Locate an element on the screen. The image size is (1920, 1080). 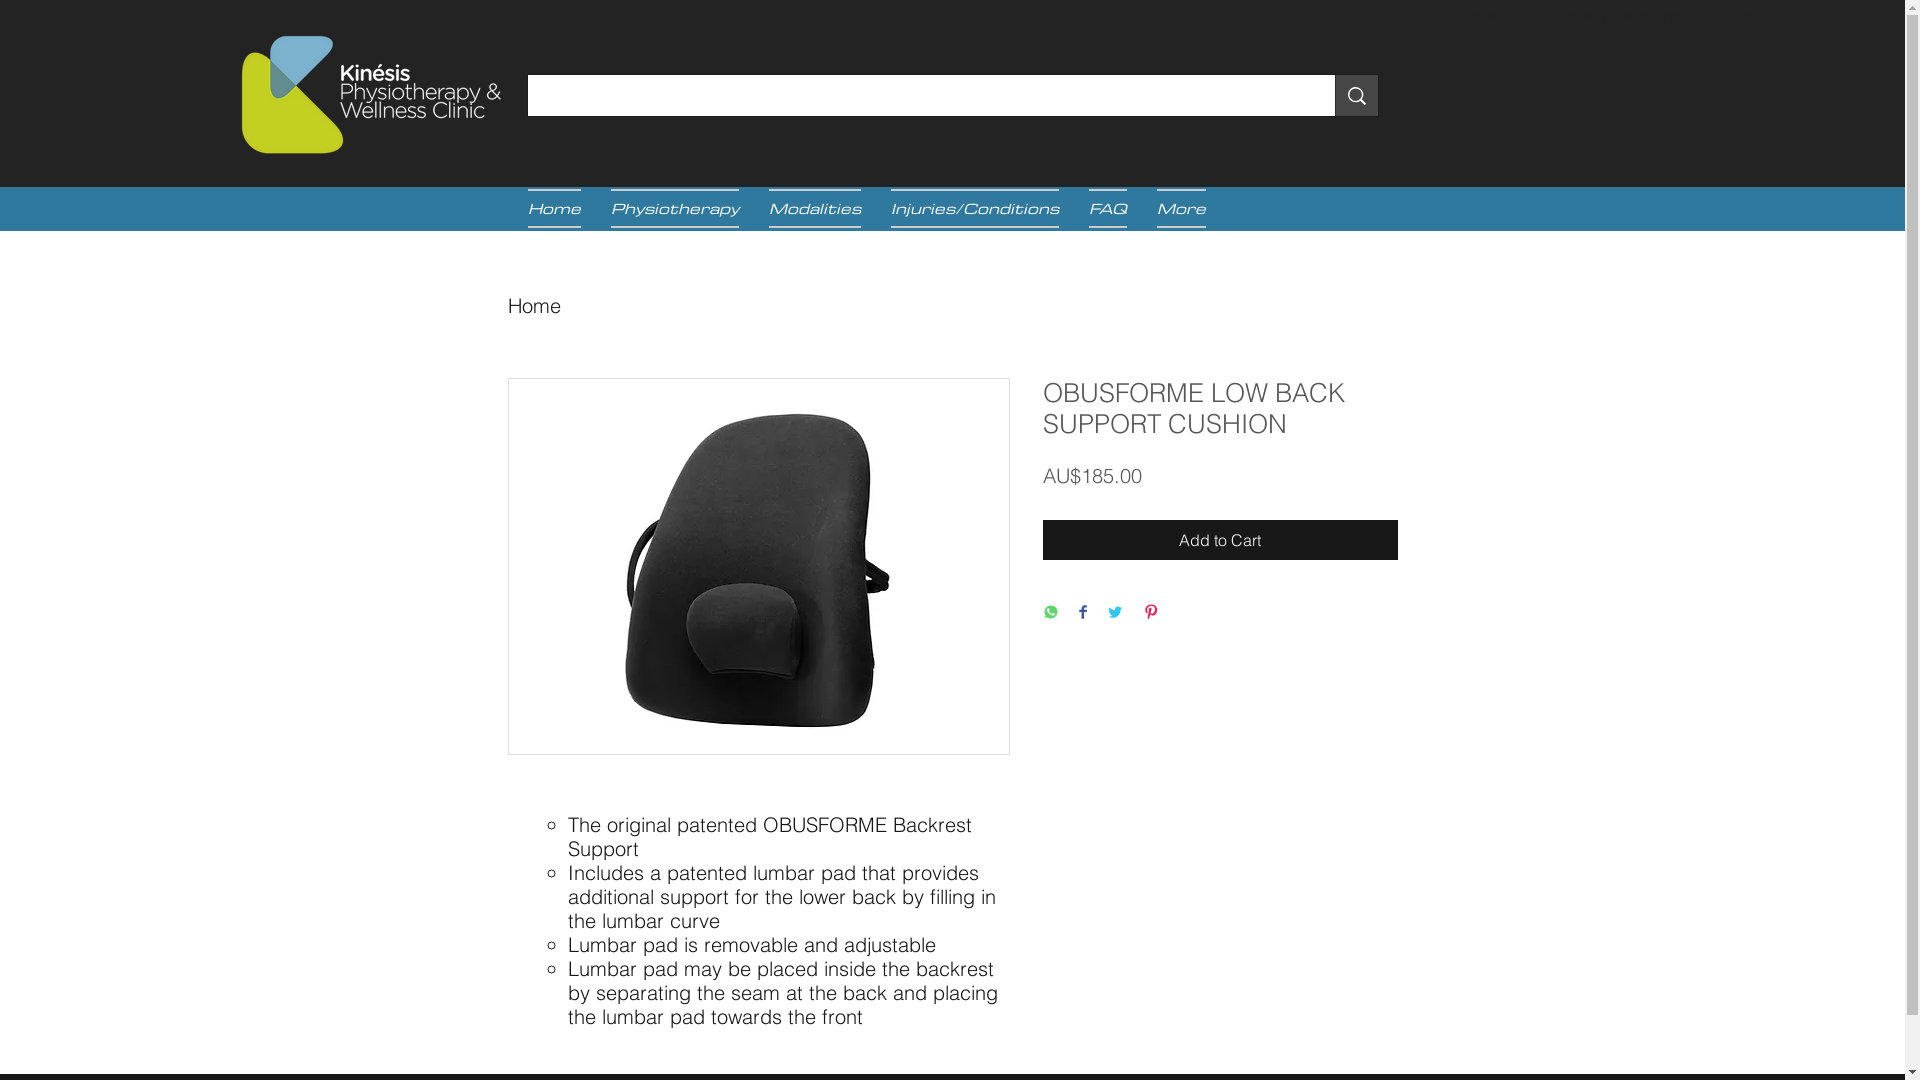
Add to Cart is located at coordinates (1220, 540).